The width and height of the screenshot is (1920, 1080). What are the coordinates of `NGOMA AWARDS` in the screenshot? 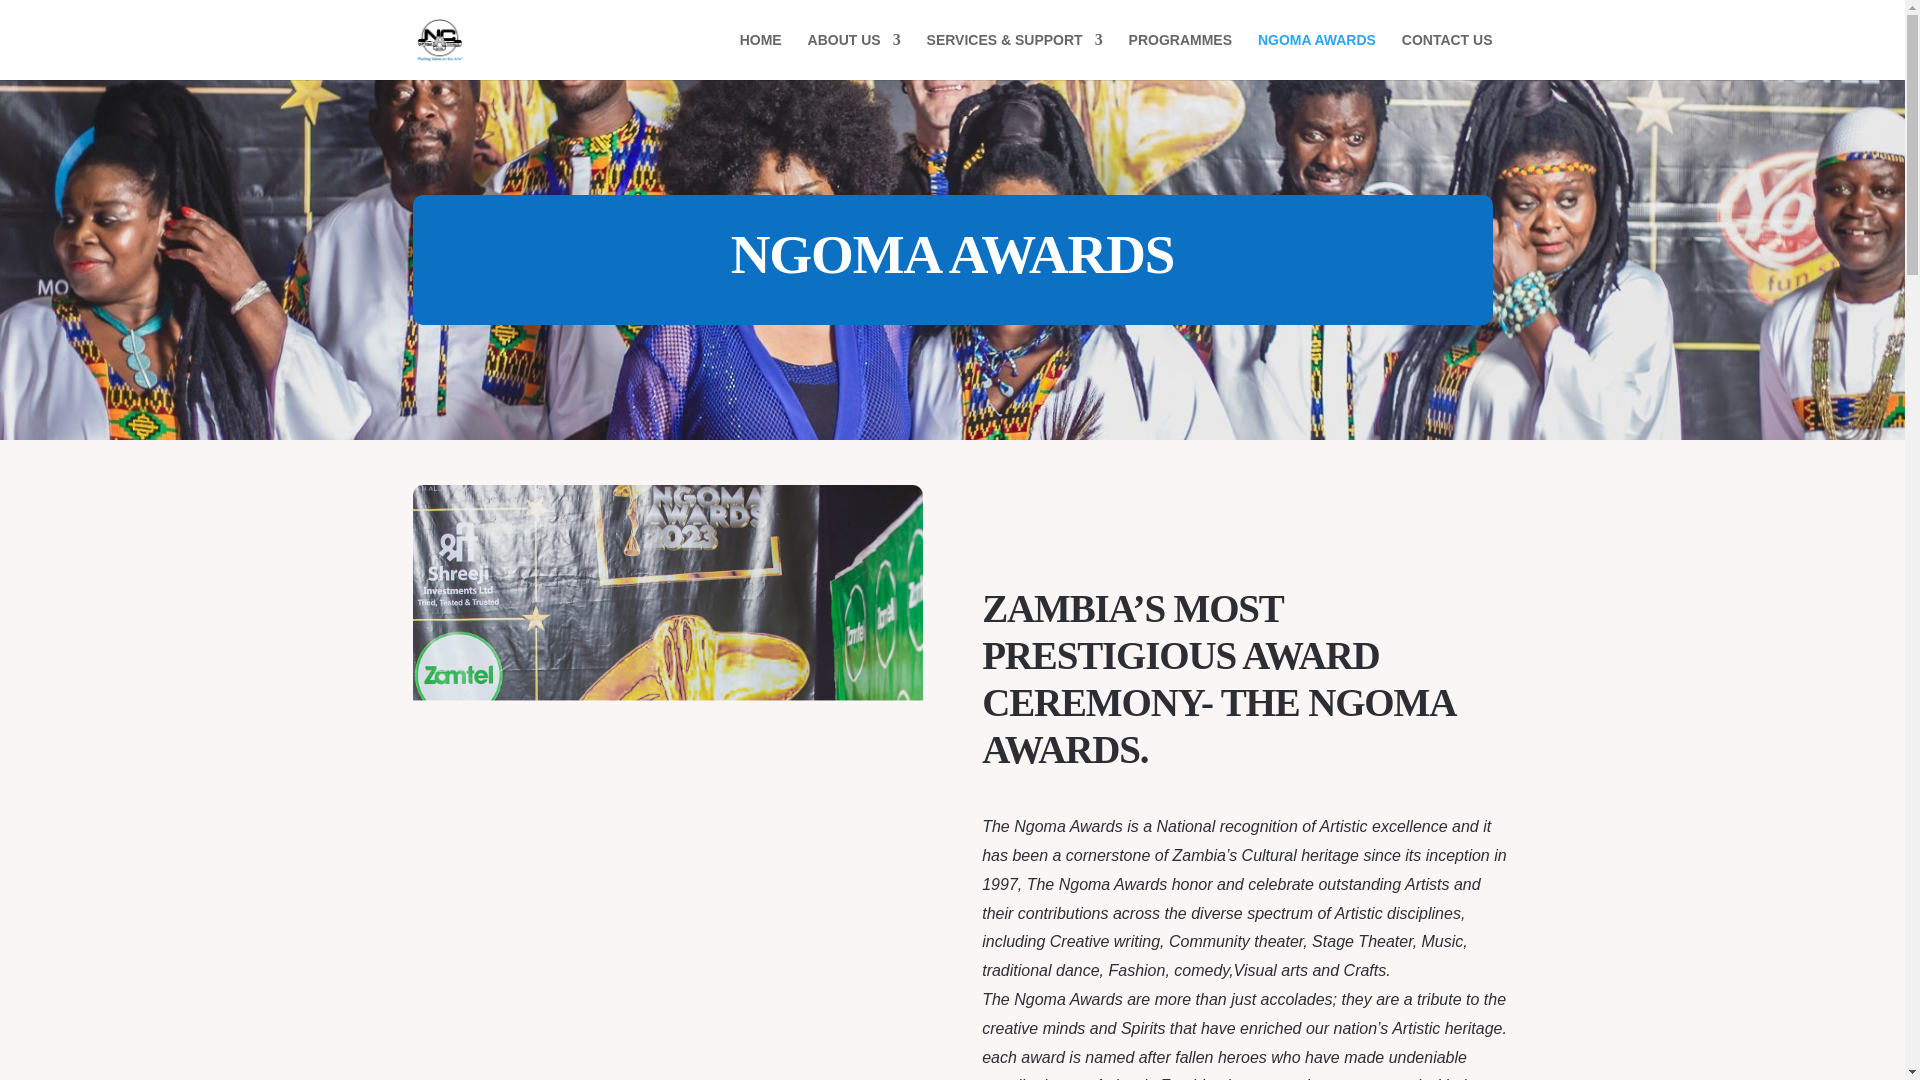 It's located at (1316, 56).